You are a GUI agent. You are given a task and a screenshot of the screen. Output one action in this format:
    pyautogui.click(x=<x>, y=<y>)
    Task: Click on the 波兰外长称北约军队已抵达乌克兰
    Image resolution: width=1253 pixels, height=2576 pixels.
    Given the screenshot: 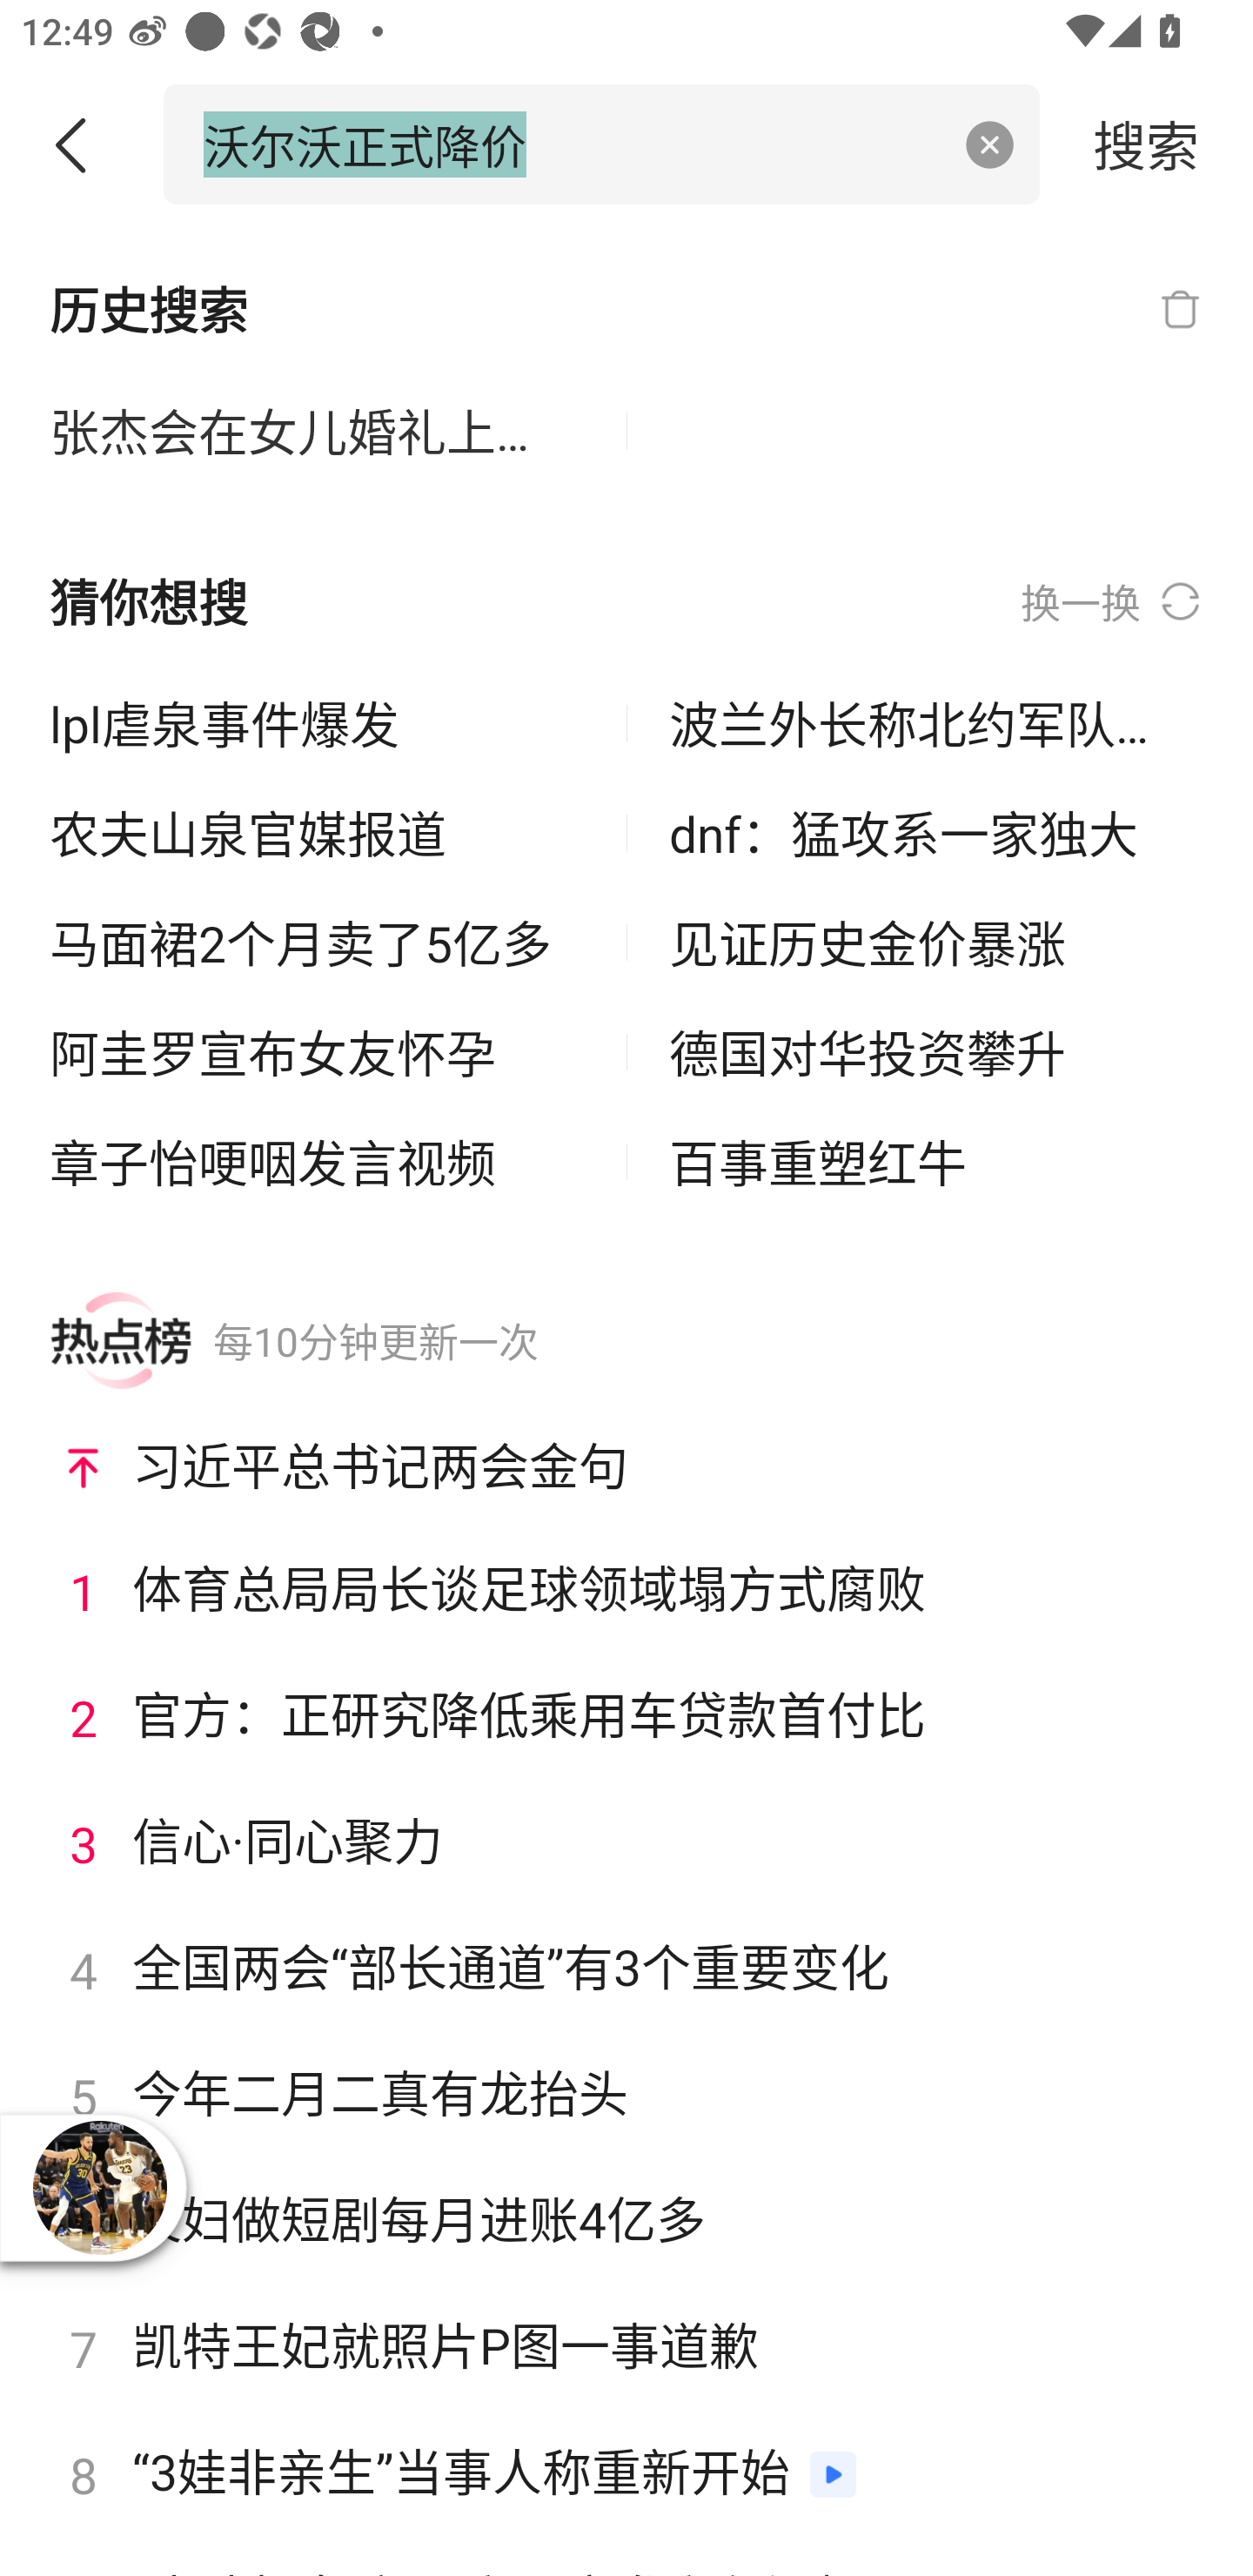 What is the action you would take?
    pyautogui.click(x=935, y=722)
    